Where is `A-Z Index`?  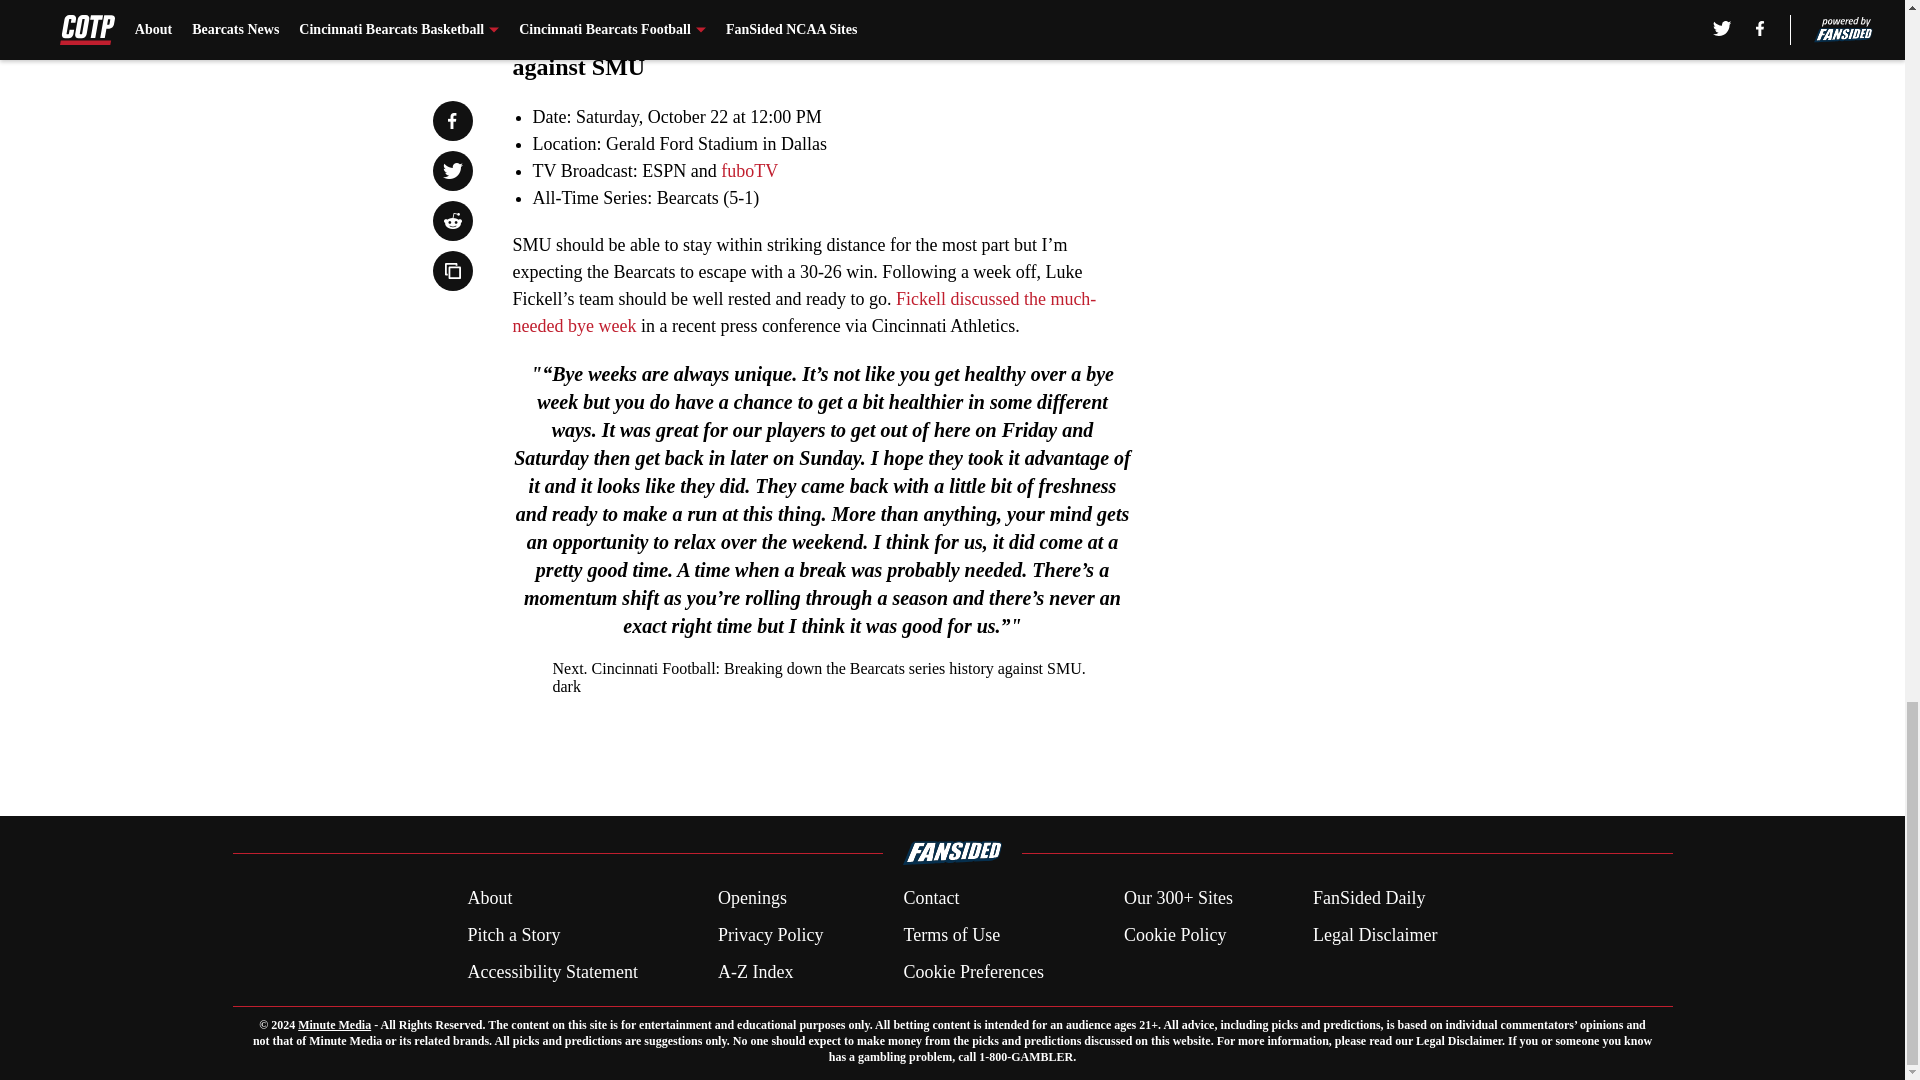
A-Z Index is located at coordinates (755, 972).